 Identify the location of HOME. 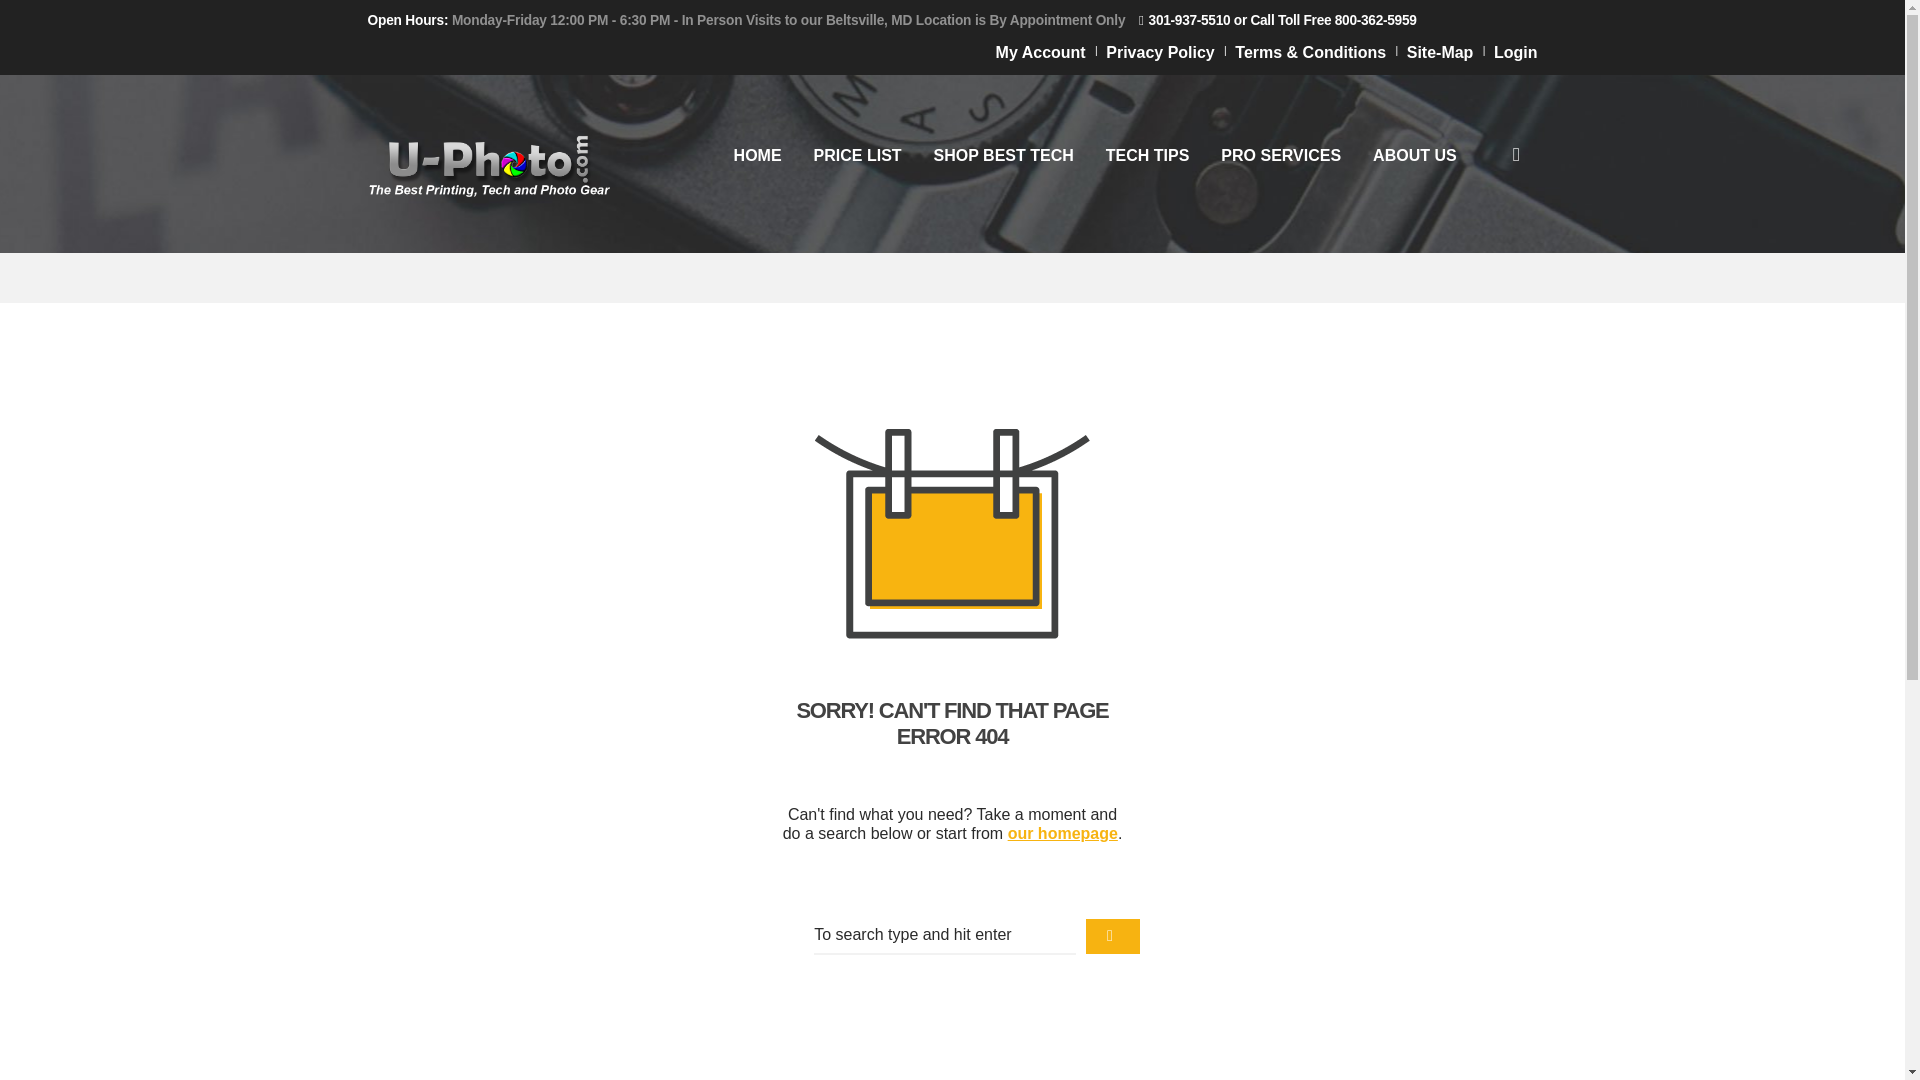
(758, 156).